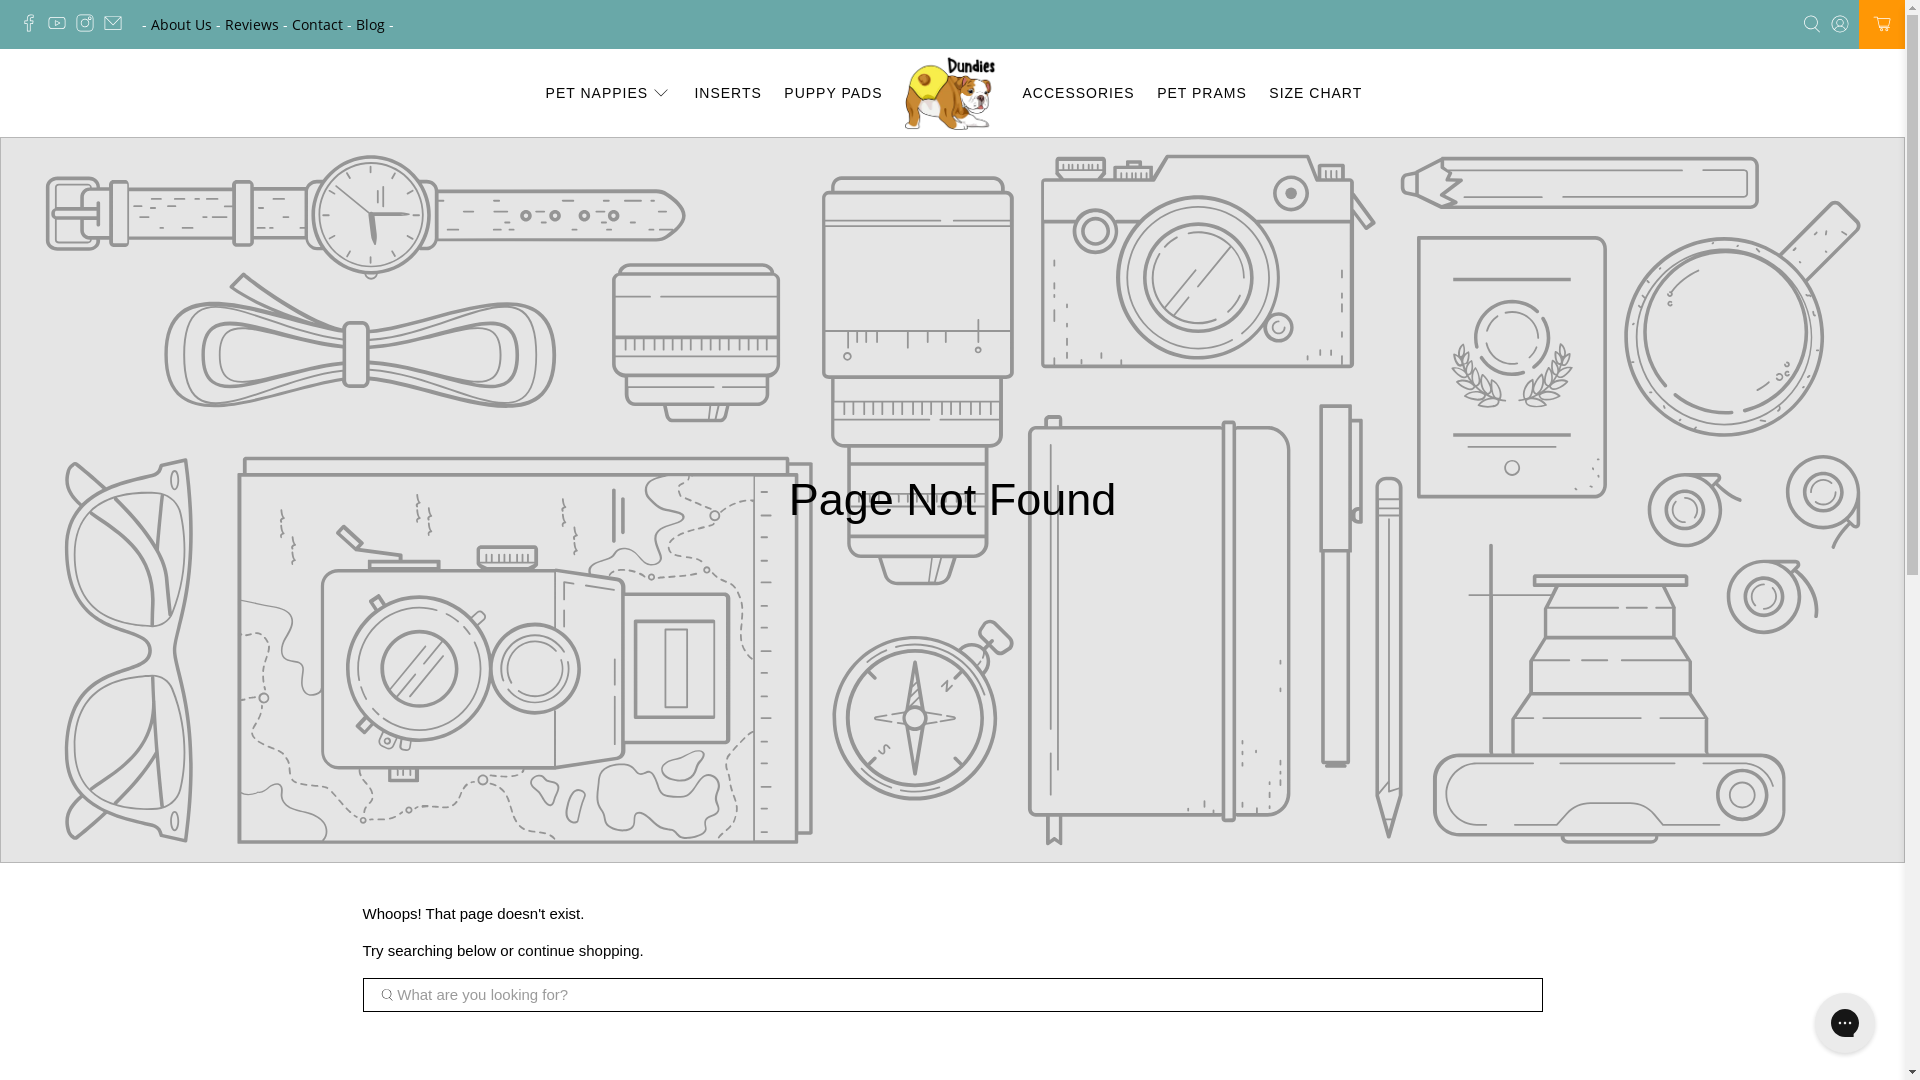 The image size is (1920, 1080). I want to click on ACCESSORIES, so click(1078, 94).